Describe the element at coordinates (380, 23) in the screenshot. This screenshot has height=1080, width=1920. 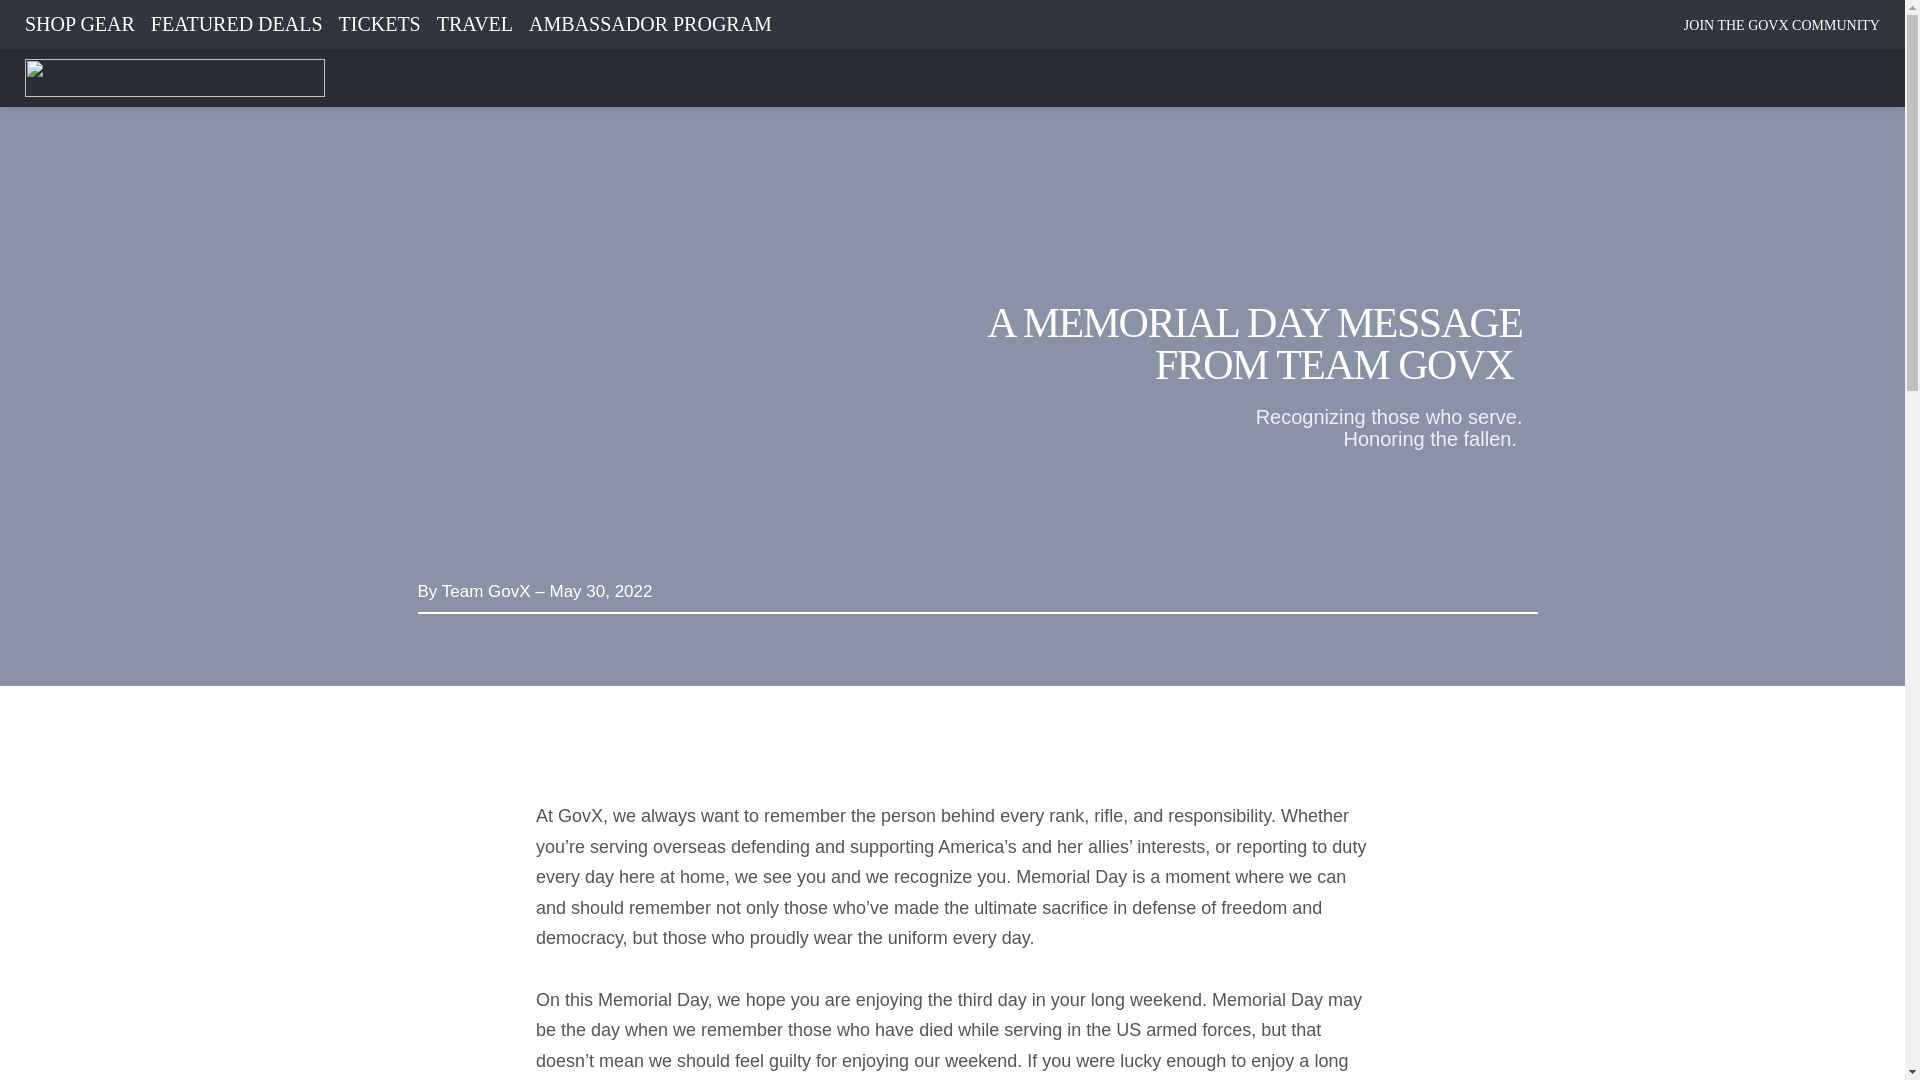
I see `TICKETS` at that location.